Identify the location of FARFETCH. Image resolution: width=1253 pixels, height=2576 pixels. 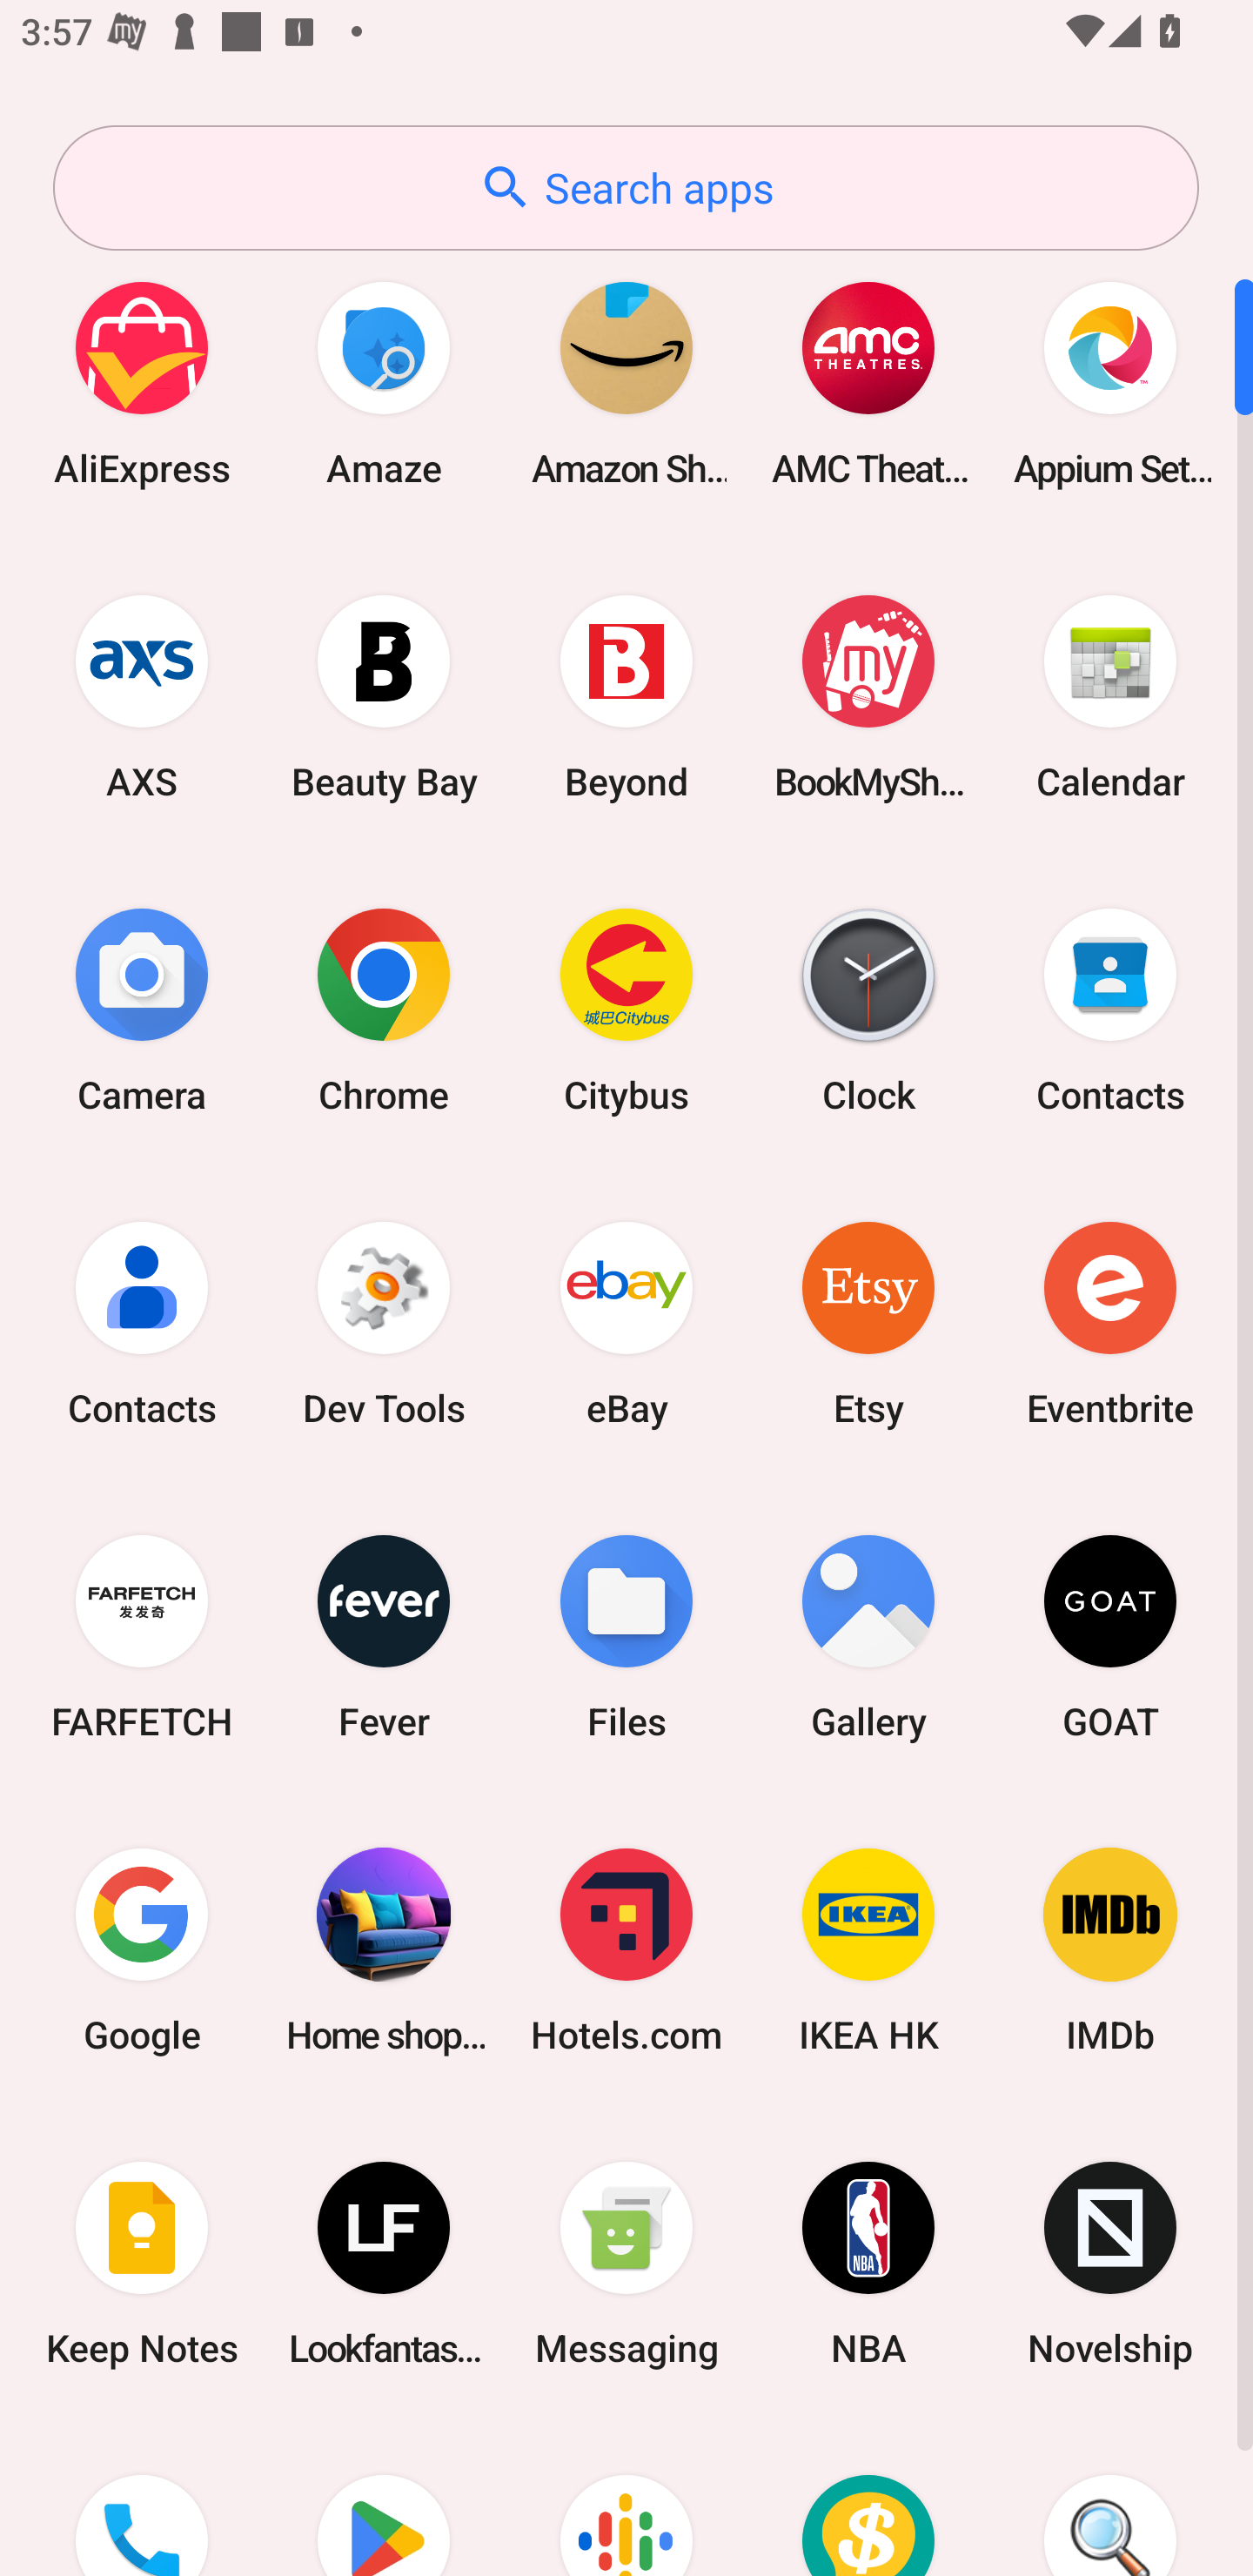
(142, 1636).